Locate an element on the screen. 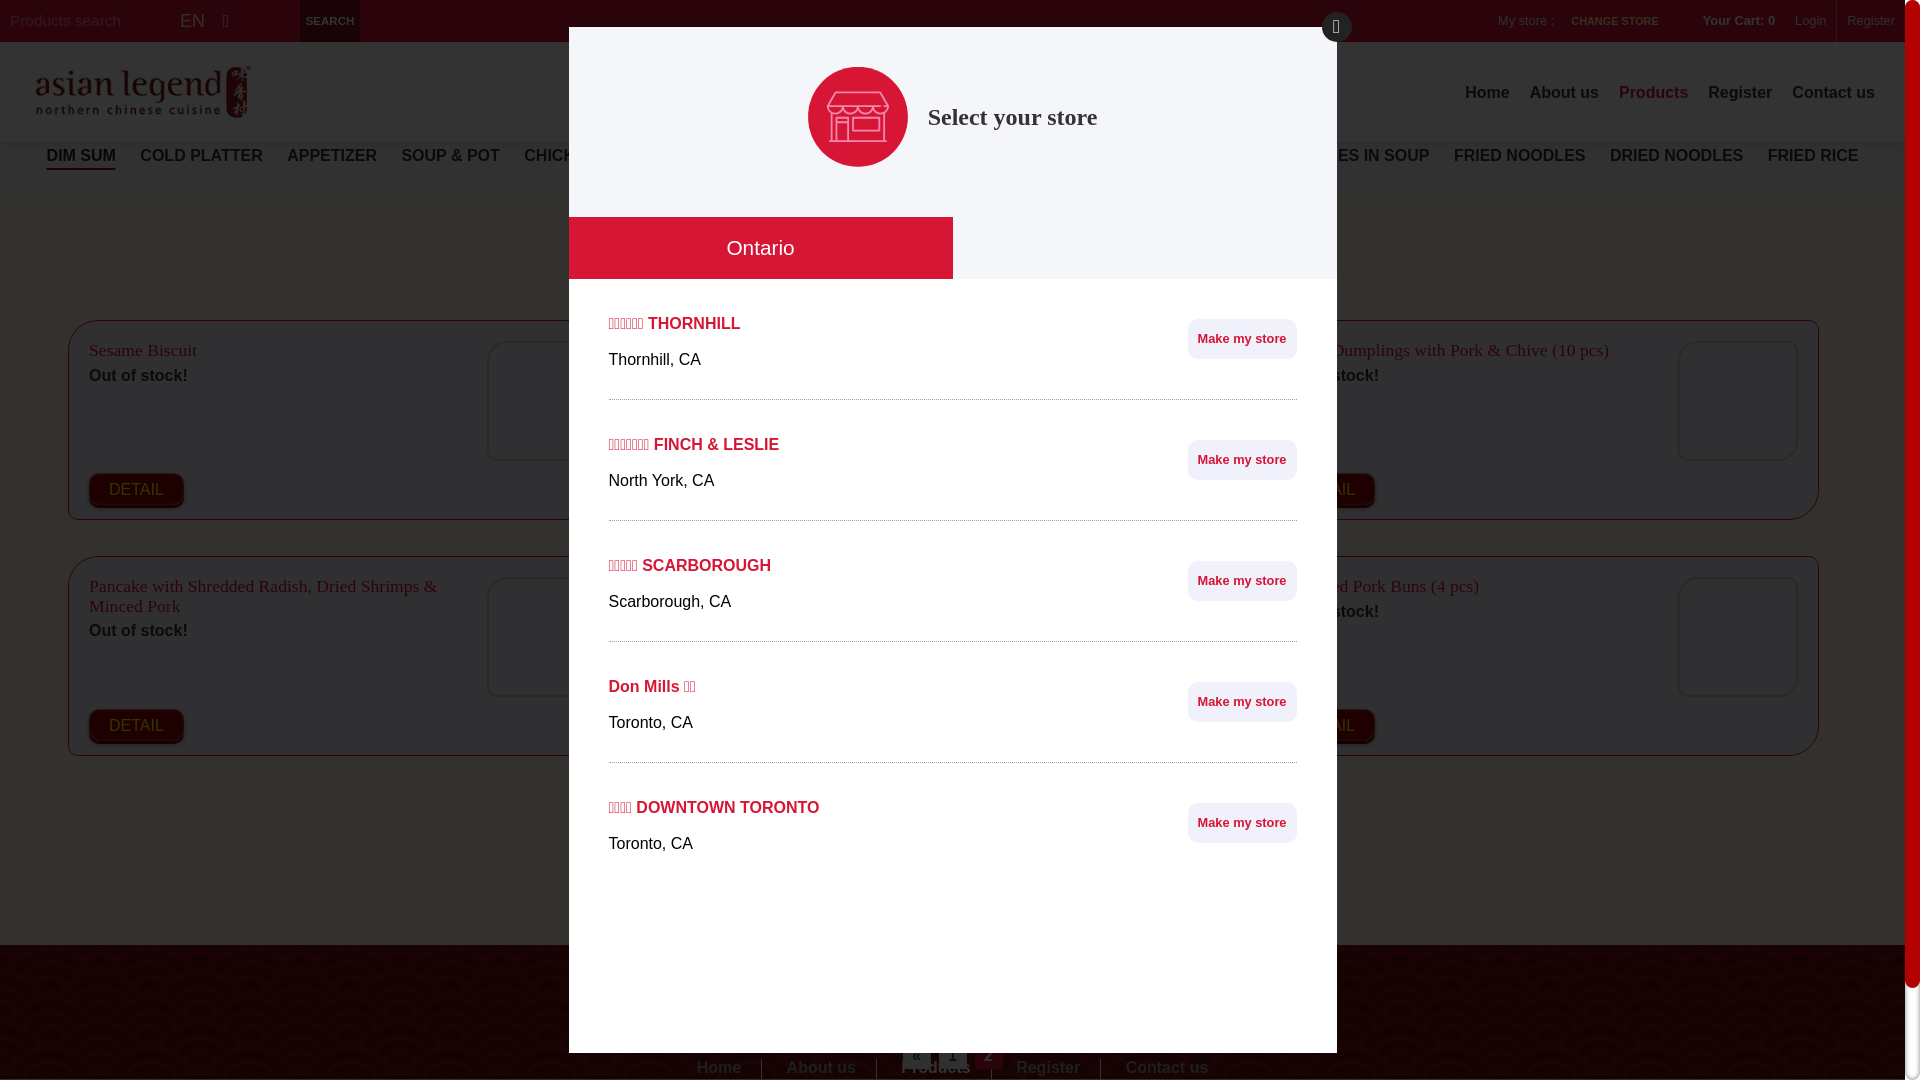 This screenshot has width=1920, height=1080. Pancake with Shredded Radish, Dried Shrimps & Minced Pork is located at coordinates (547, 637).